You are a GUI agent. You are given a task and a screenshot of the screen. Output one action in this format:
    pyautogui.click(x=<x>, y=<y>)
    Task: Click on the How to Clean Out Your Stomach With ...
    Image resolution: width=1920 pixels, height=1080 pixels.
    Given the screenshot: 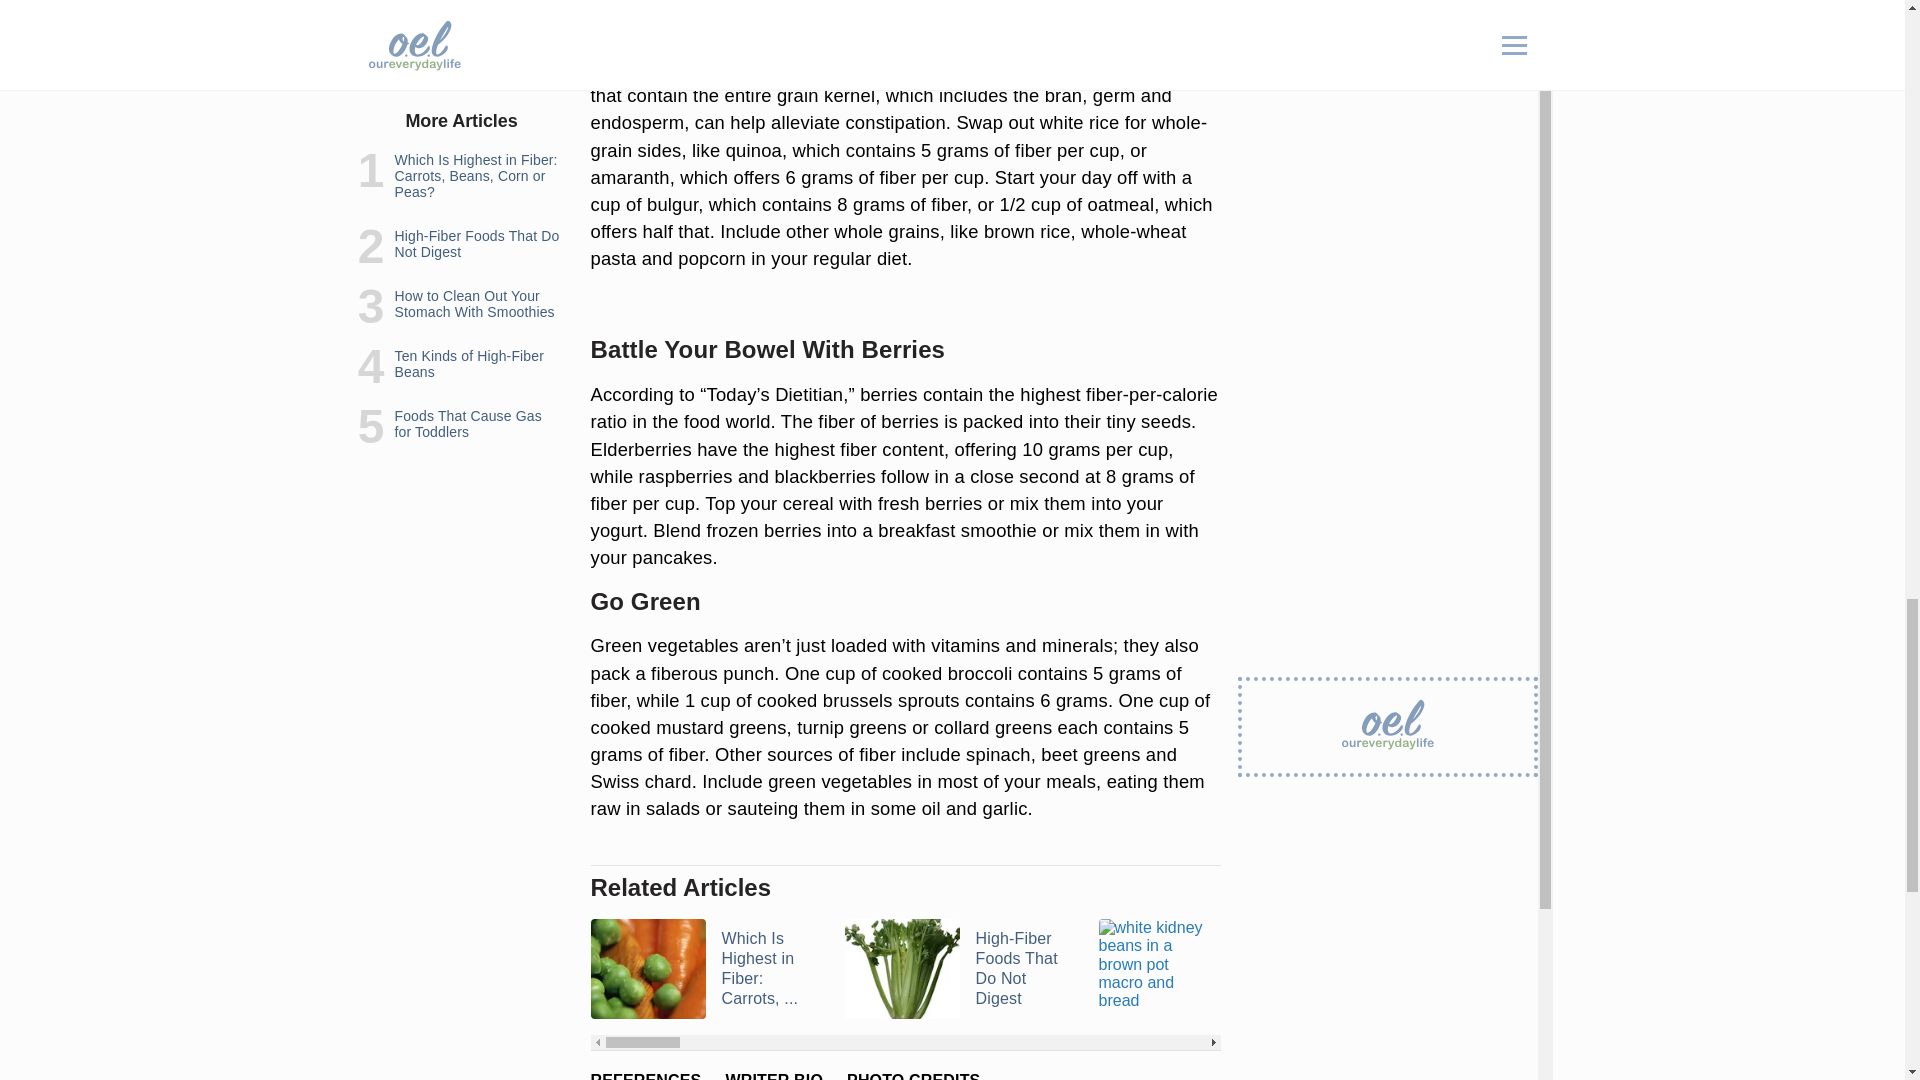 What is the action you would take?
    pyautogui.click(x=1213, y=969)
    